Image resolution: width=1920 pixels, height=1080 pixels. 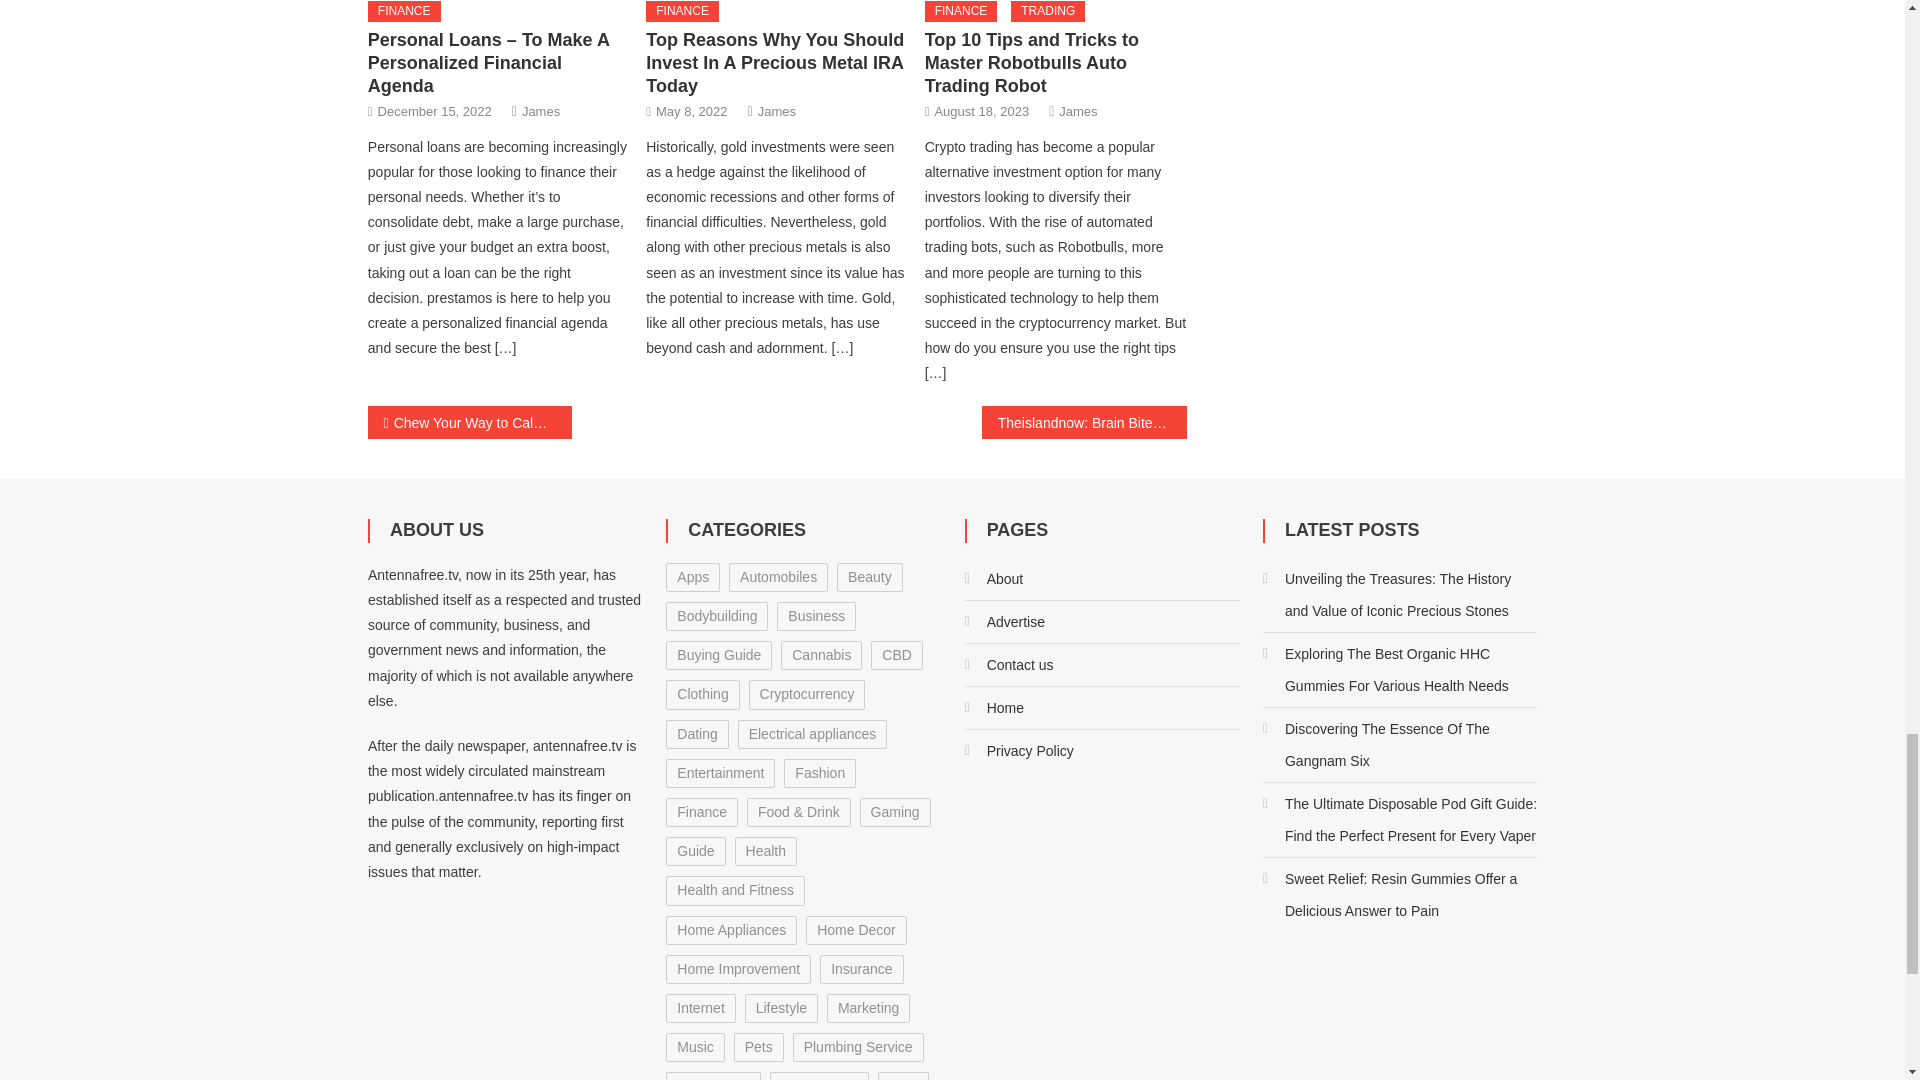 I want to click on FINANCE, so click(x=962, y=12).